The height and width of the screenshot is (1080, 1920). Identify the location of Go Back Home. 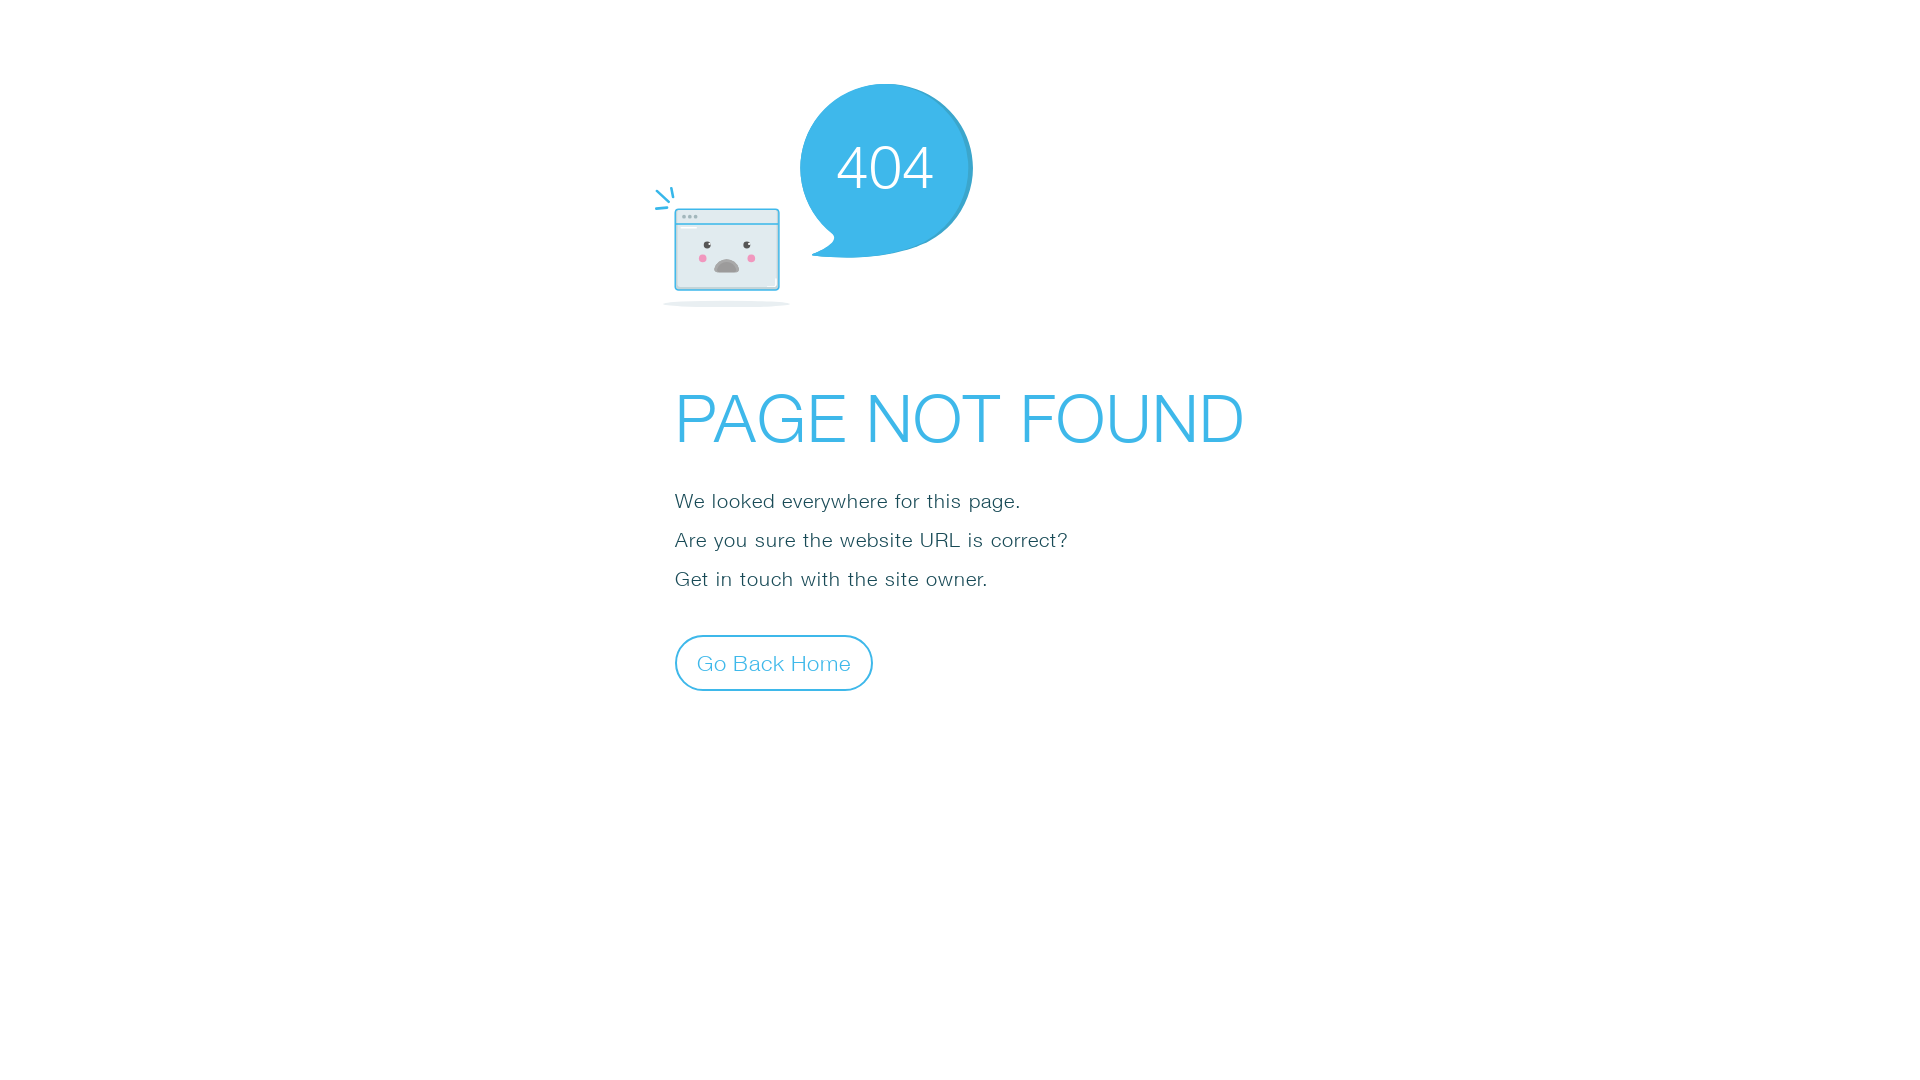
(774, 662).